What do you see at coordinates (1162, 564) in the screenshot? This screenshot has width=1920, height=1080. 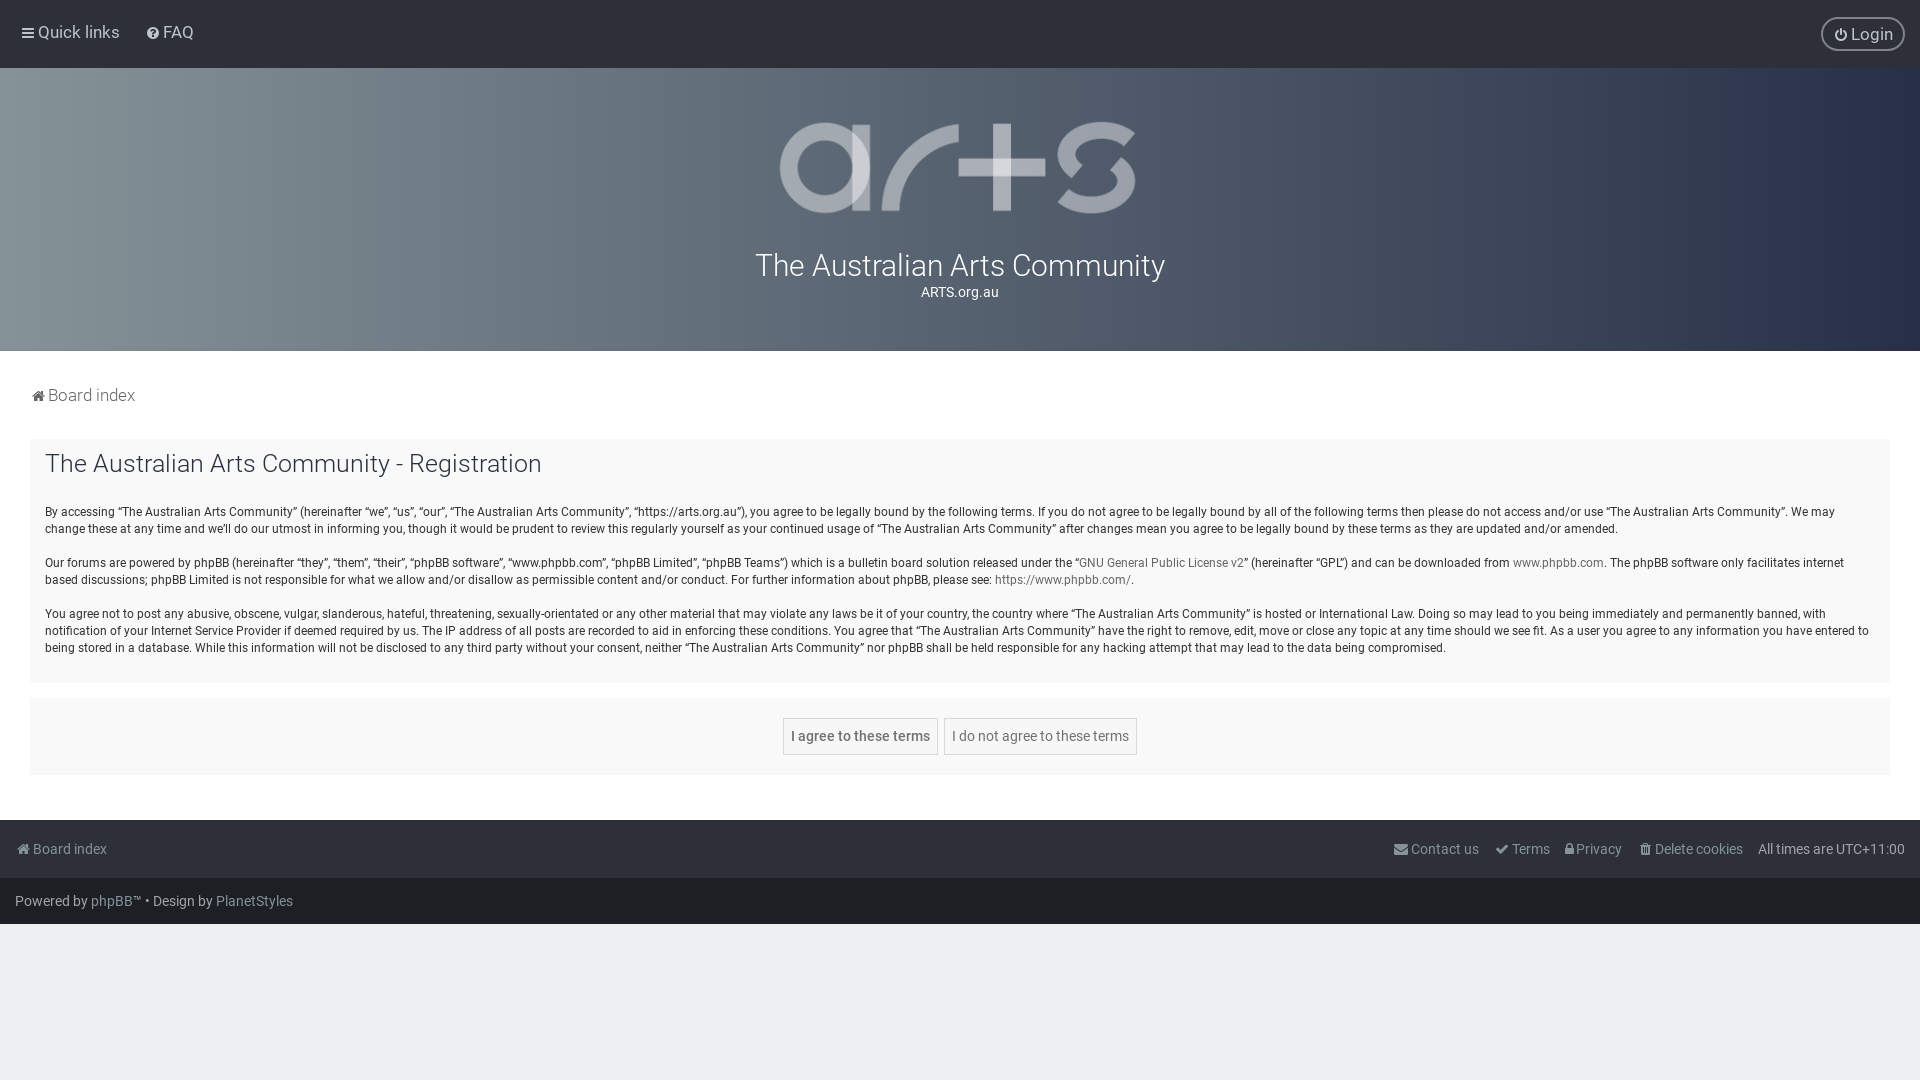 I see `GNU General Public License v2` at bounding box center [1162, 564].